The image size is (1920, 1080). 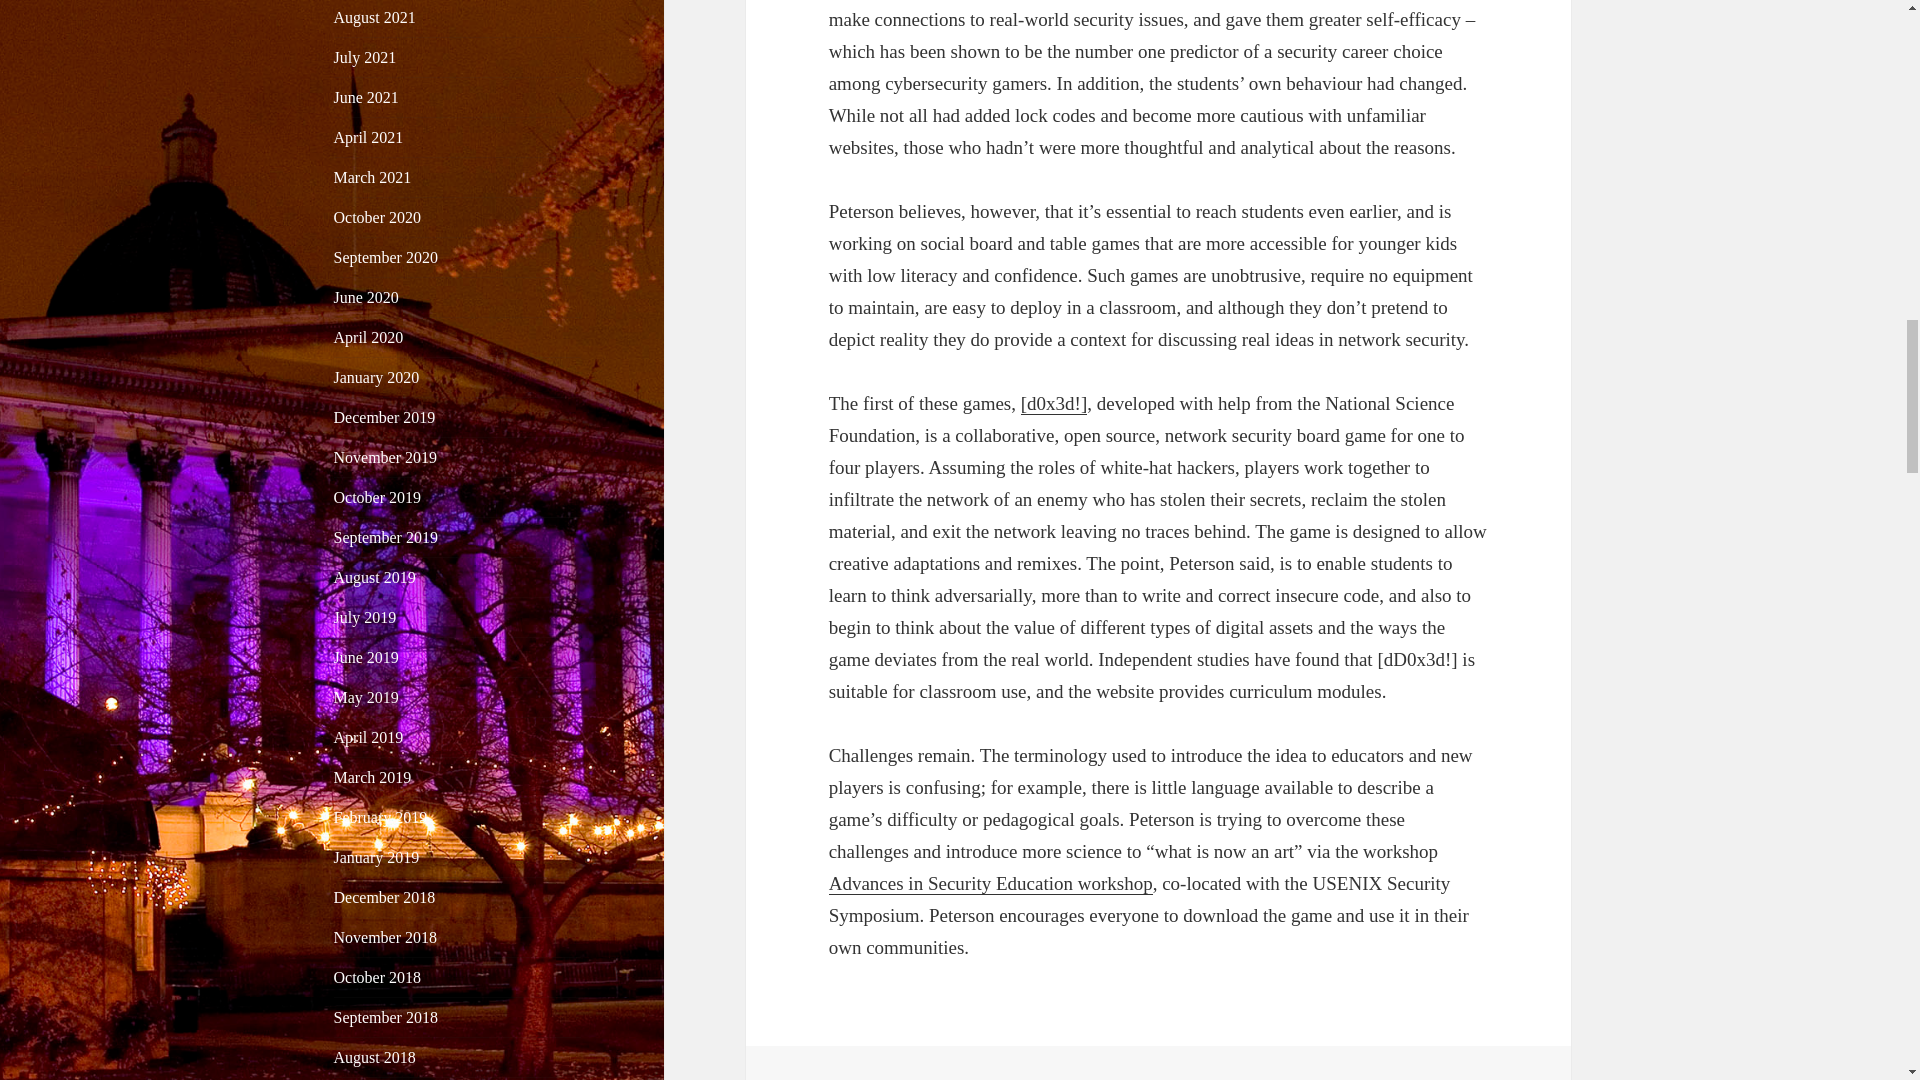 What do you see at coordinates (373, 176) in the screenshot?
I see `March 2021` at bounding box center [373, 176].